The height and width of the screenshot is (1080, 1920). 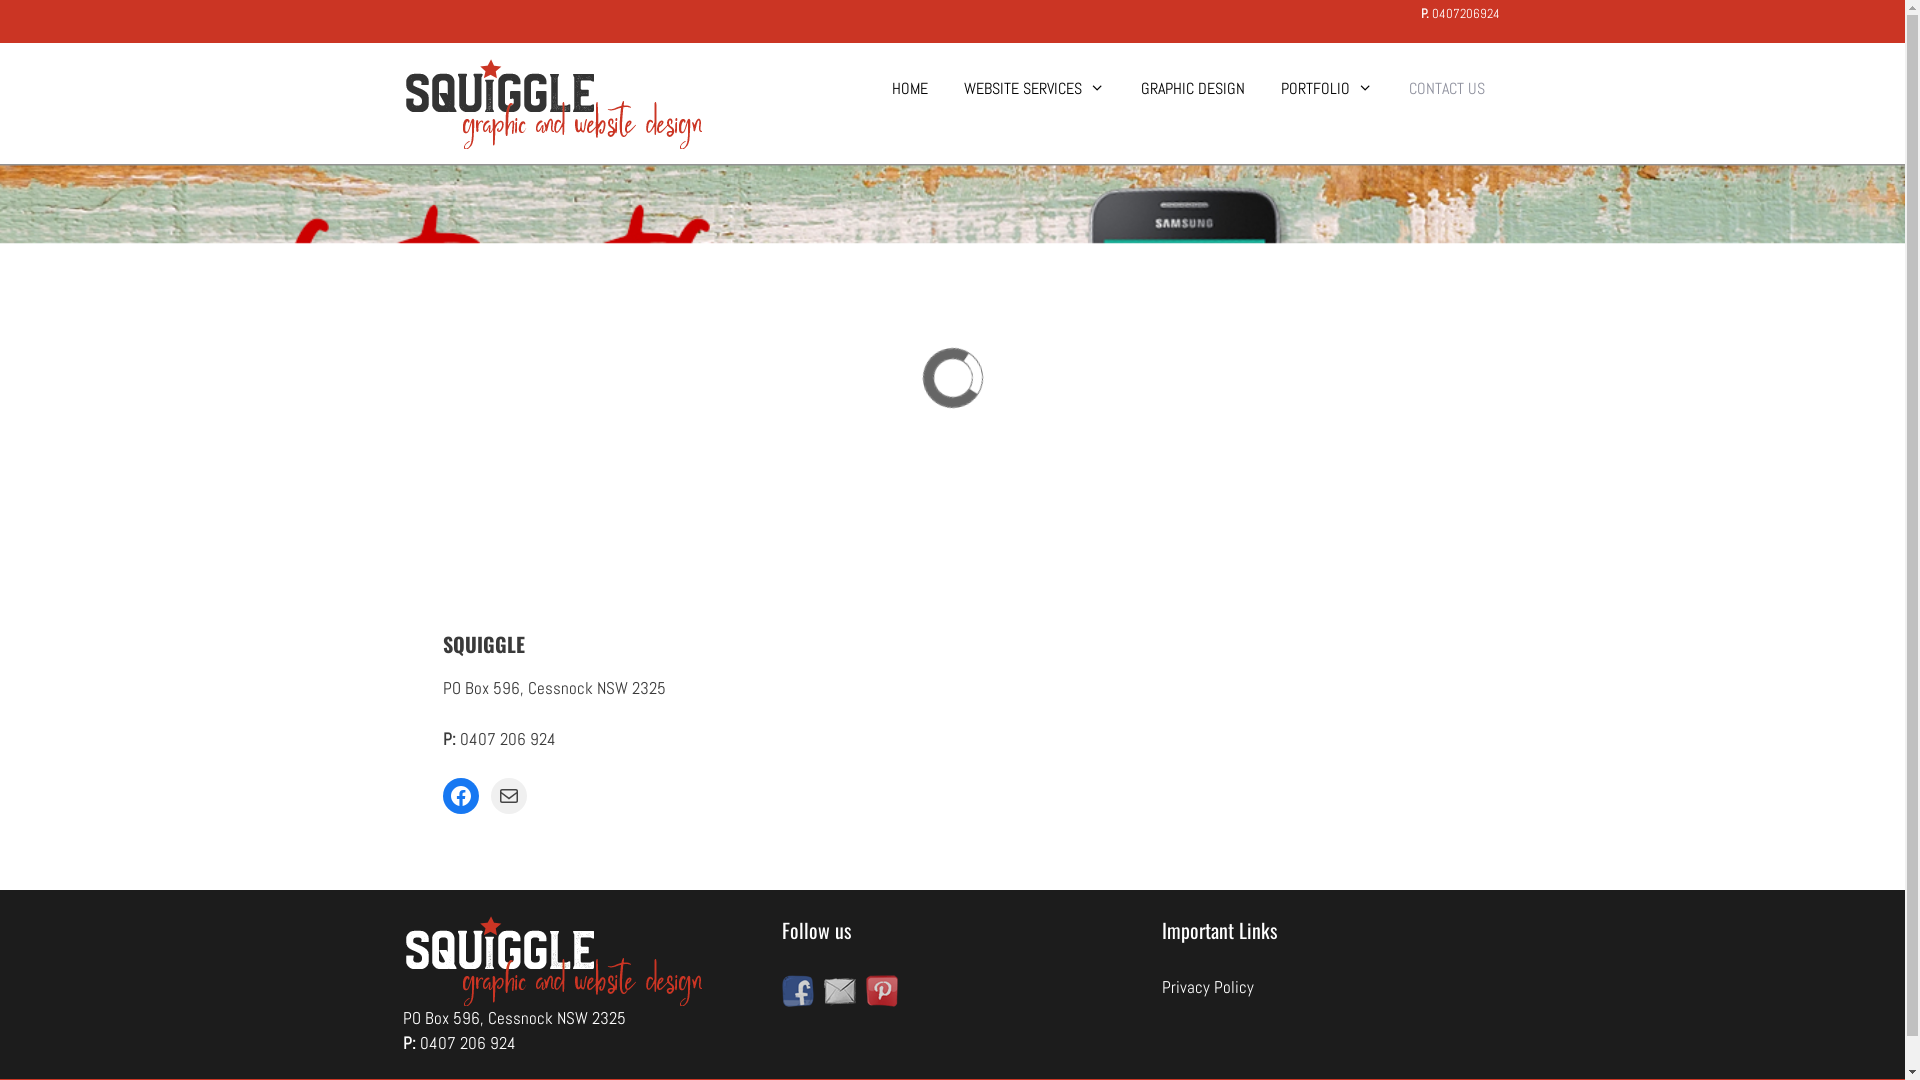 What do you see at coordinates (910, 89) in the screenshot?
I see `HOME` at bounding box center [910, 89].